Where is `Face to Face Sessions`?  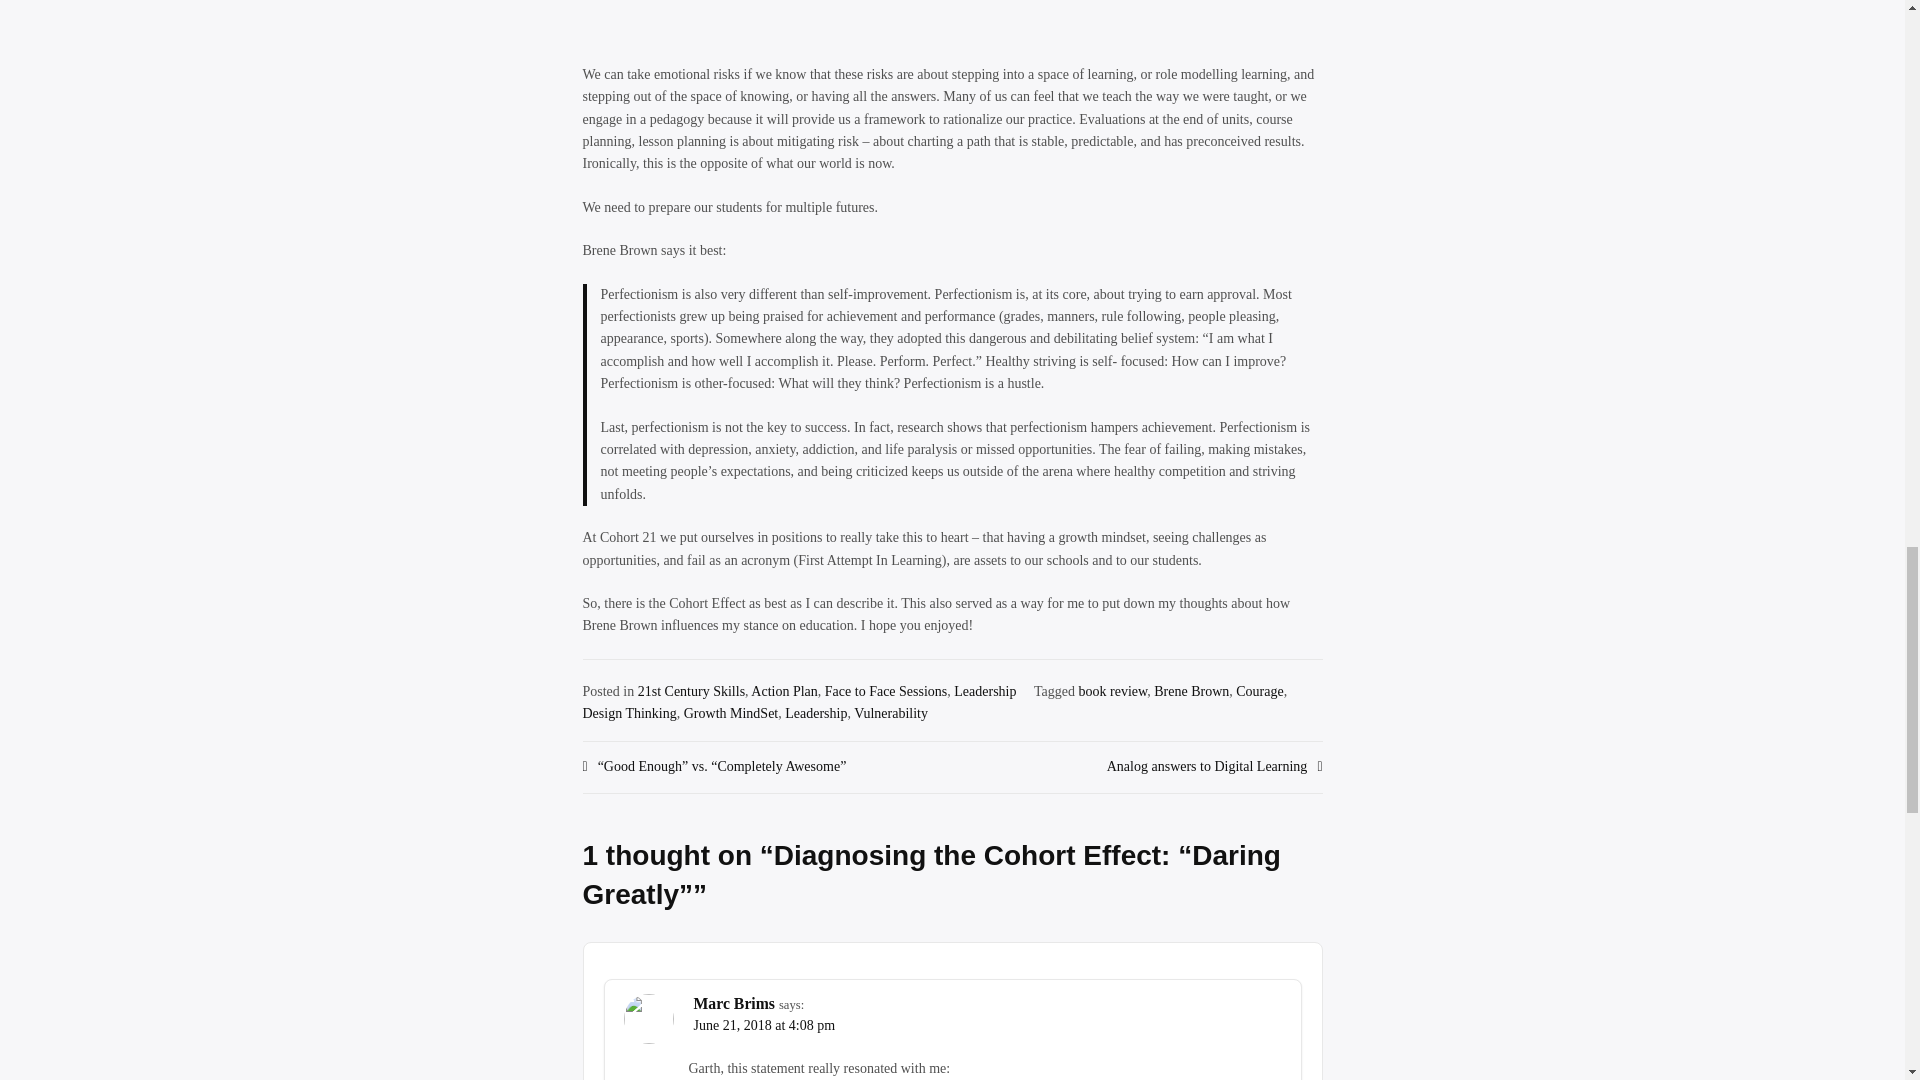
Face to Face Sessions is located at coordinates (886, 690).